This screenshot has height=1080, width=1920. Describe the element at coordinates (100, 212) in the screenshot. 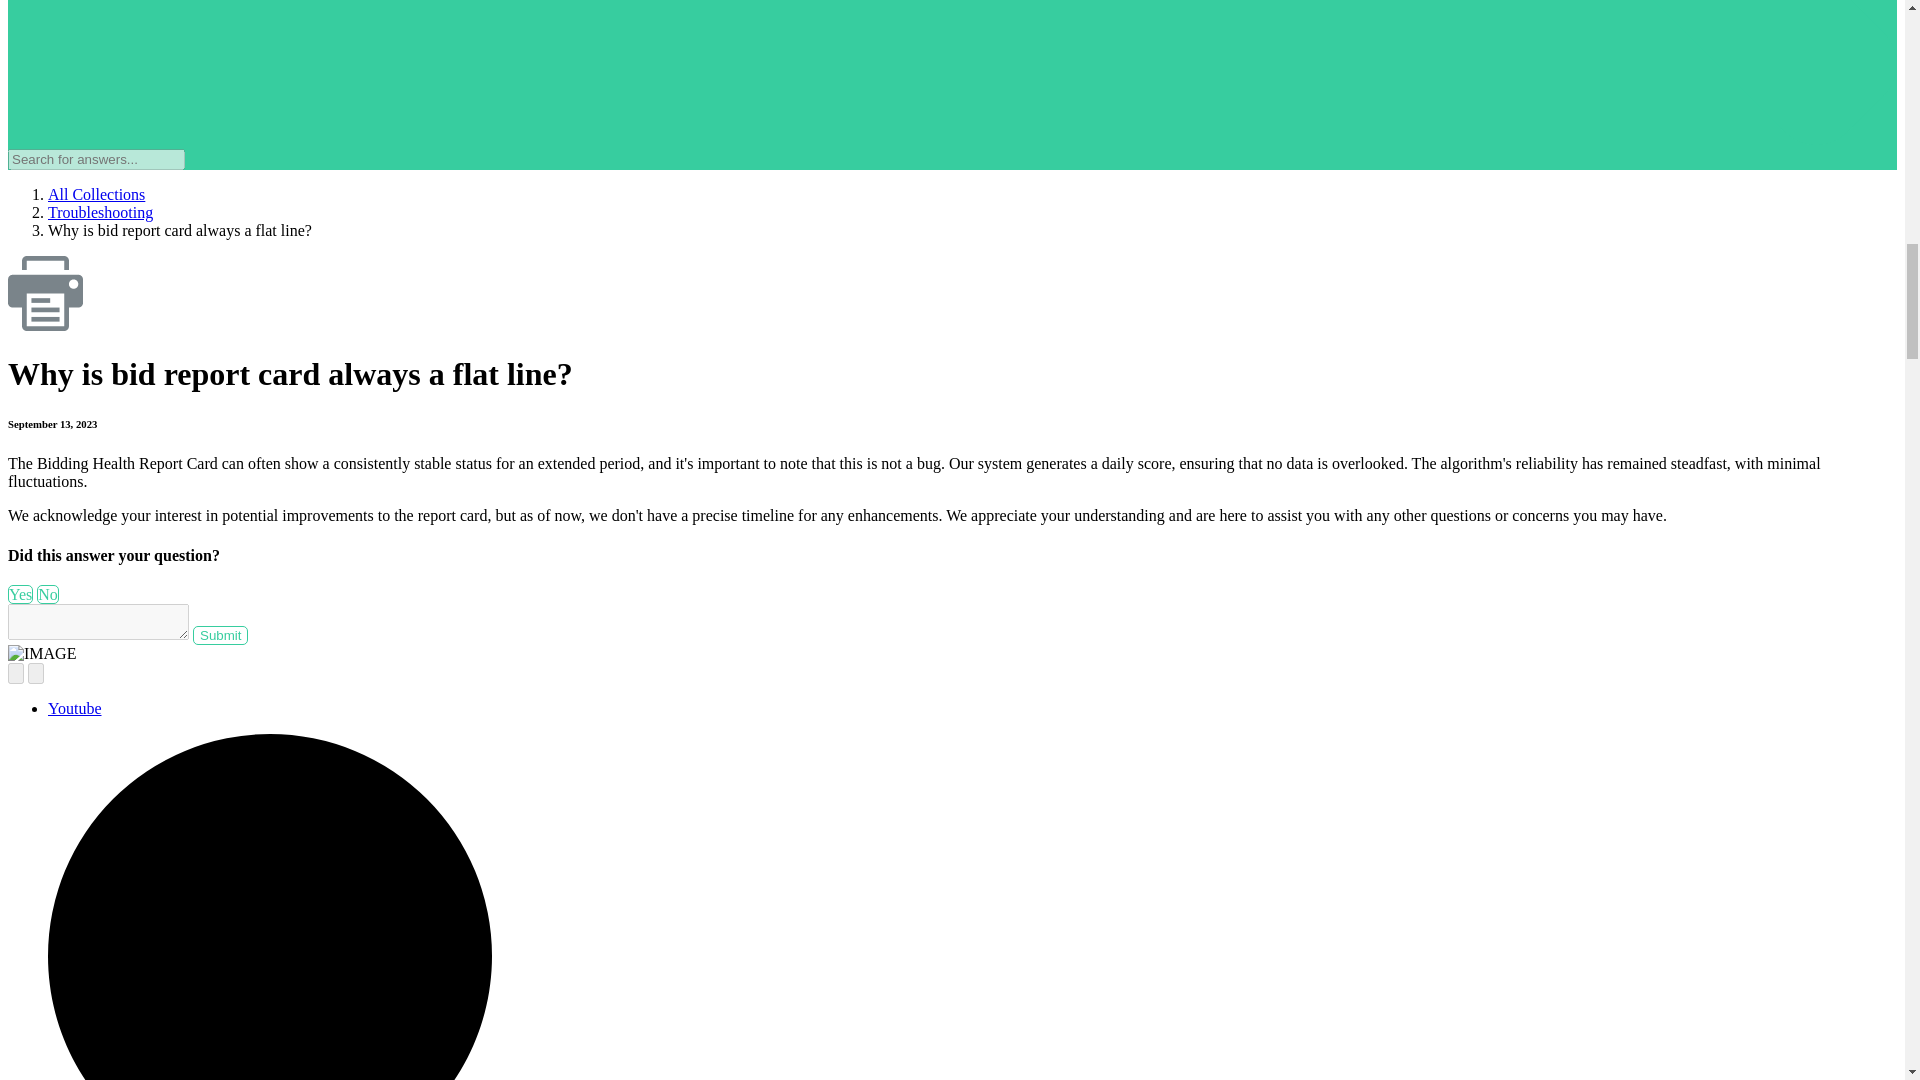

I see `Troubleshooting` at that location.